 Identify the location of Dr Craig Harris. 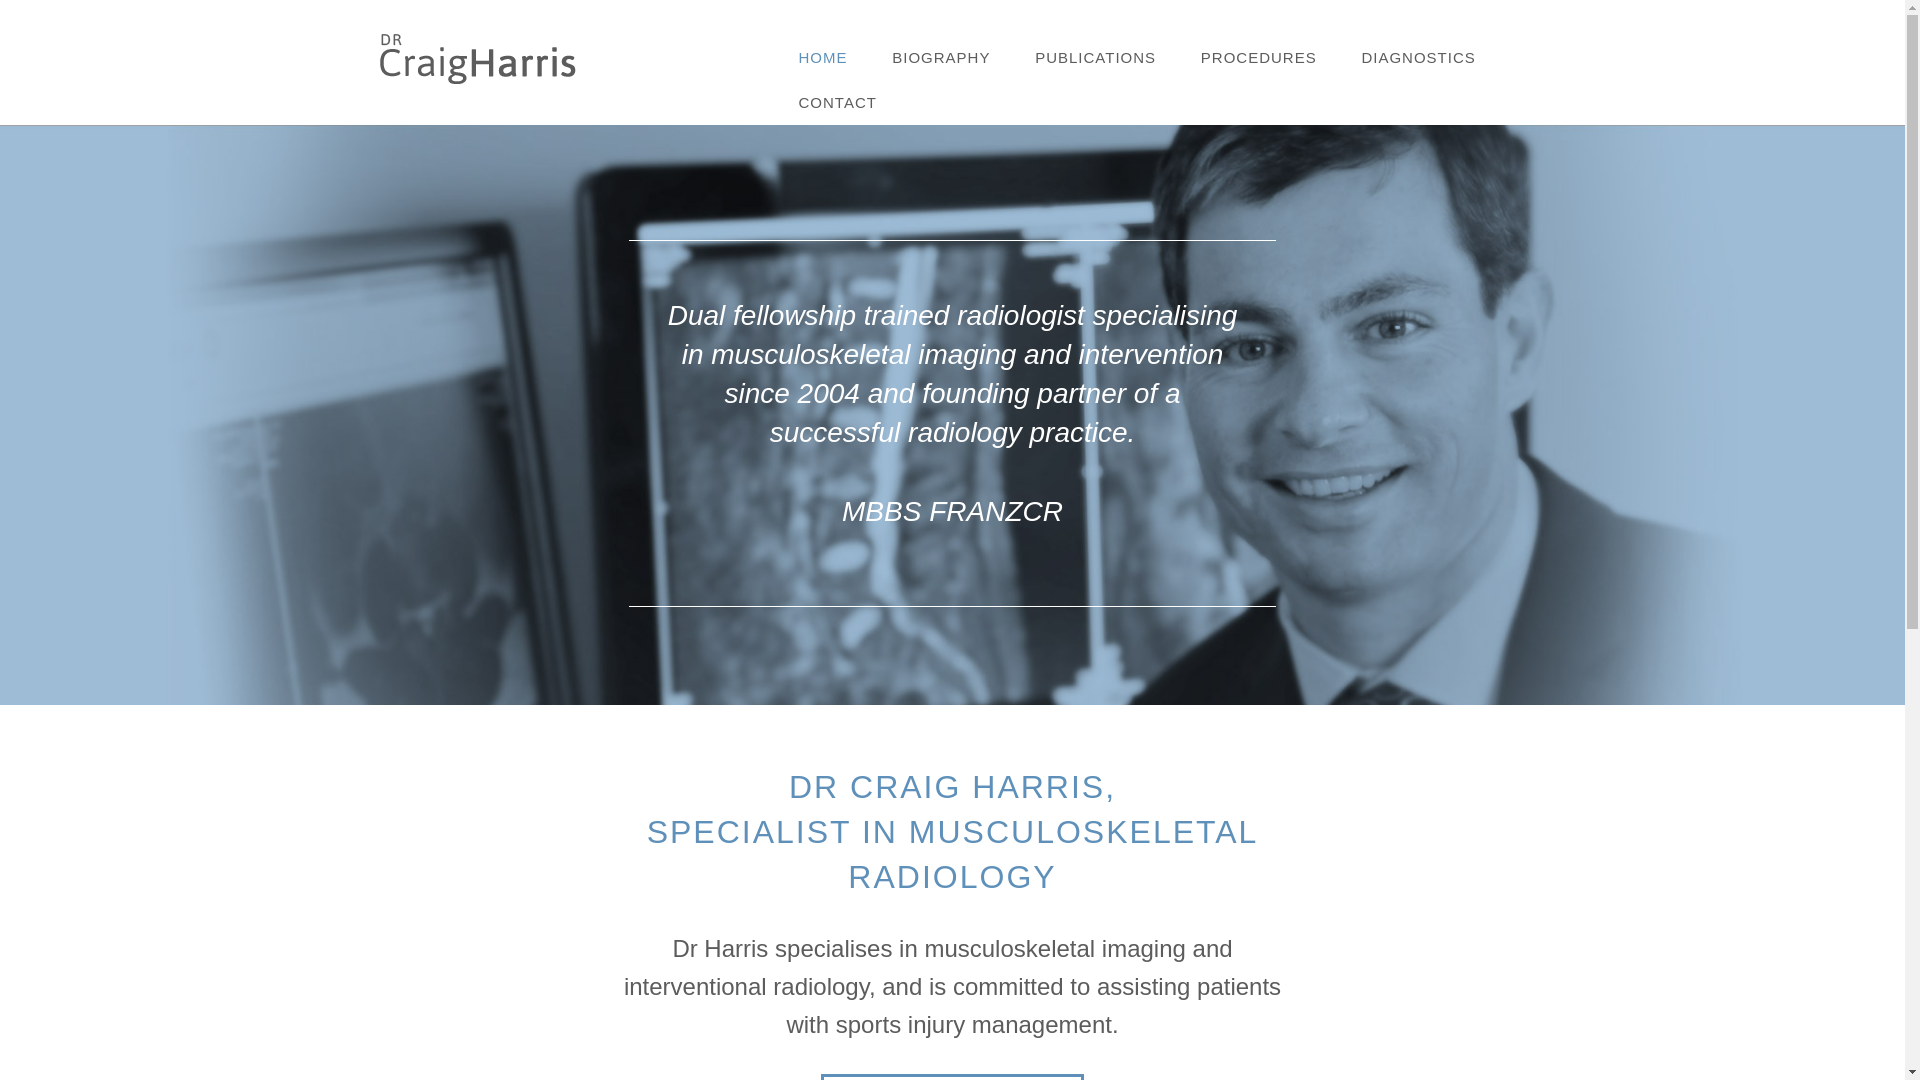
(476, 58).